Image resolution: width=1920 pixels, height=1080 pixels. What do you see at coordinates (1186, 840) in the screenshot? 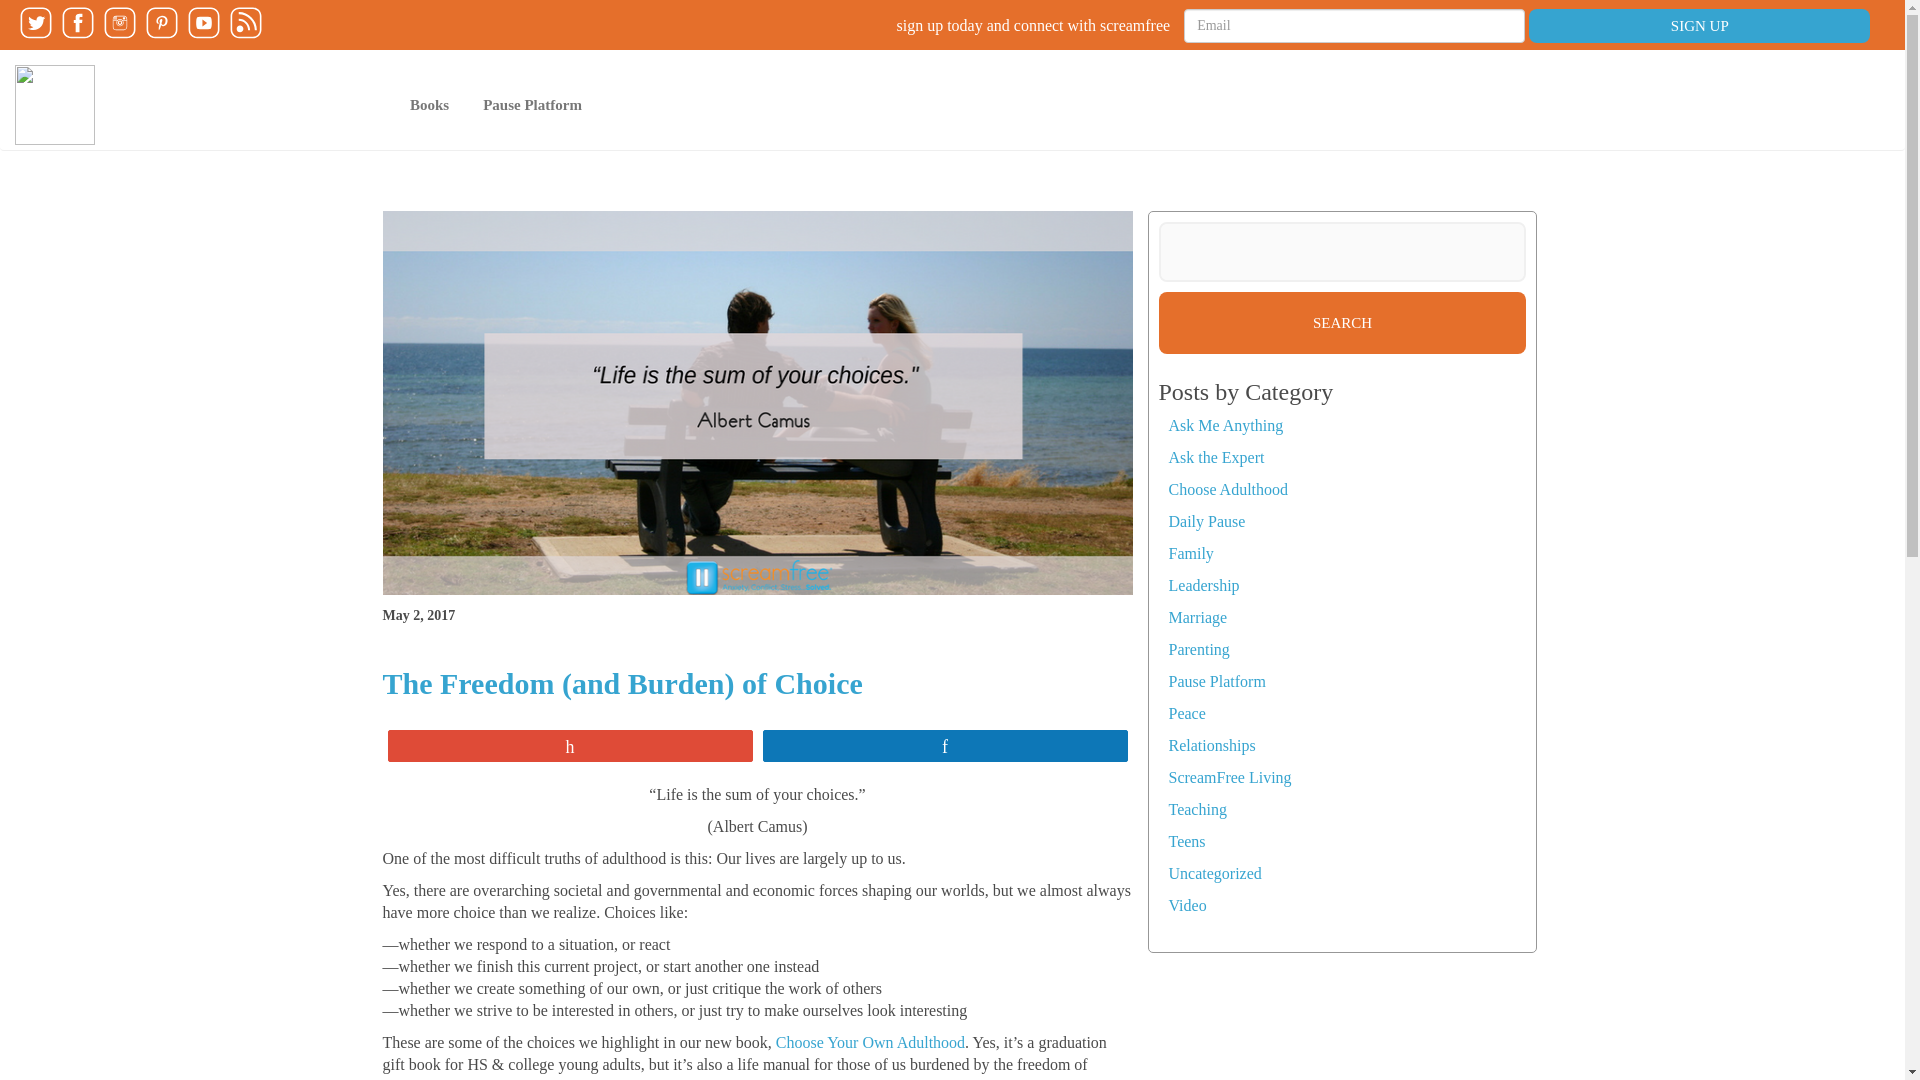
I see `Teens` at bounding box center [1186, 840].